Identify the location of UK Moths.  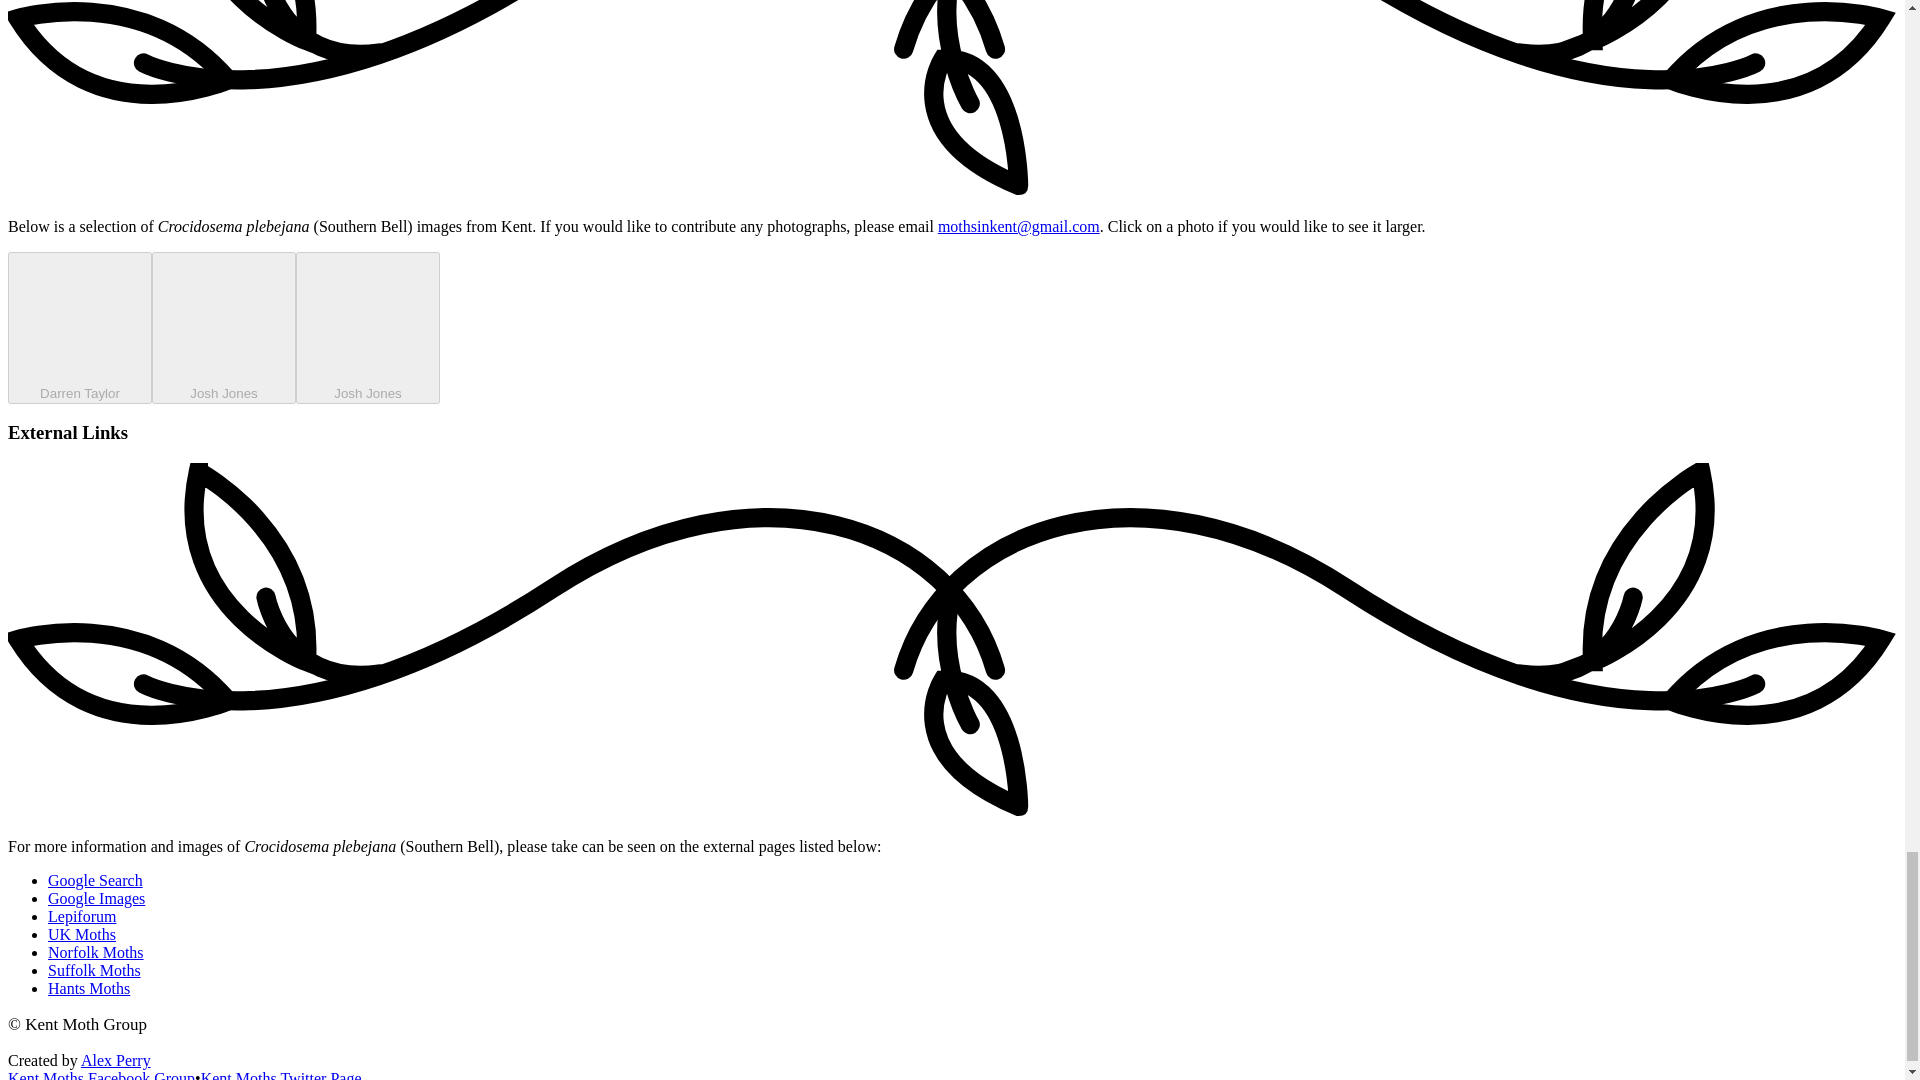
(82, 934).